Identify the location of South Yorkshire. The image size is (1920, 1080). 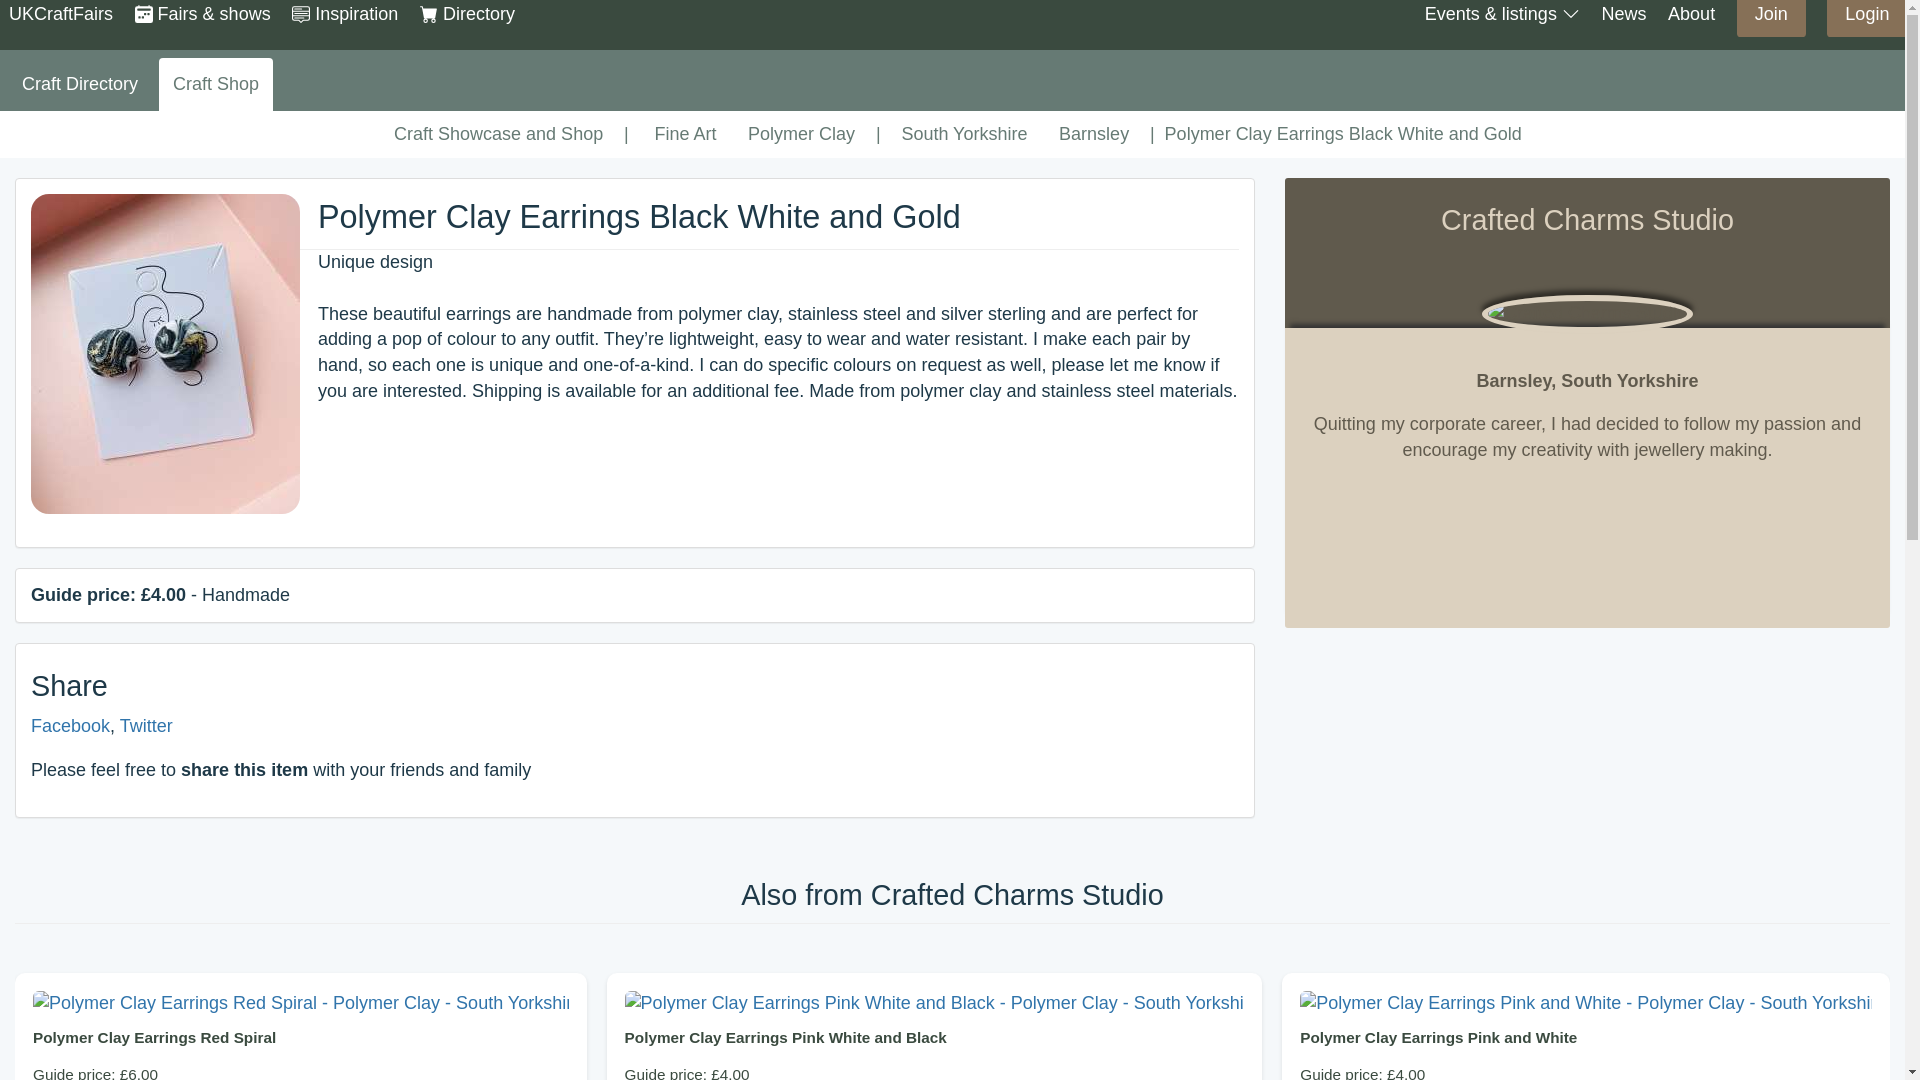
(964, 134).